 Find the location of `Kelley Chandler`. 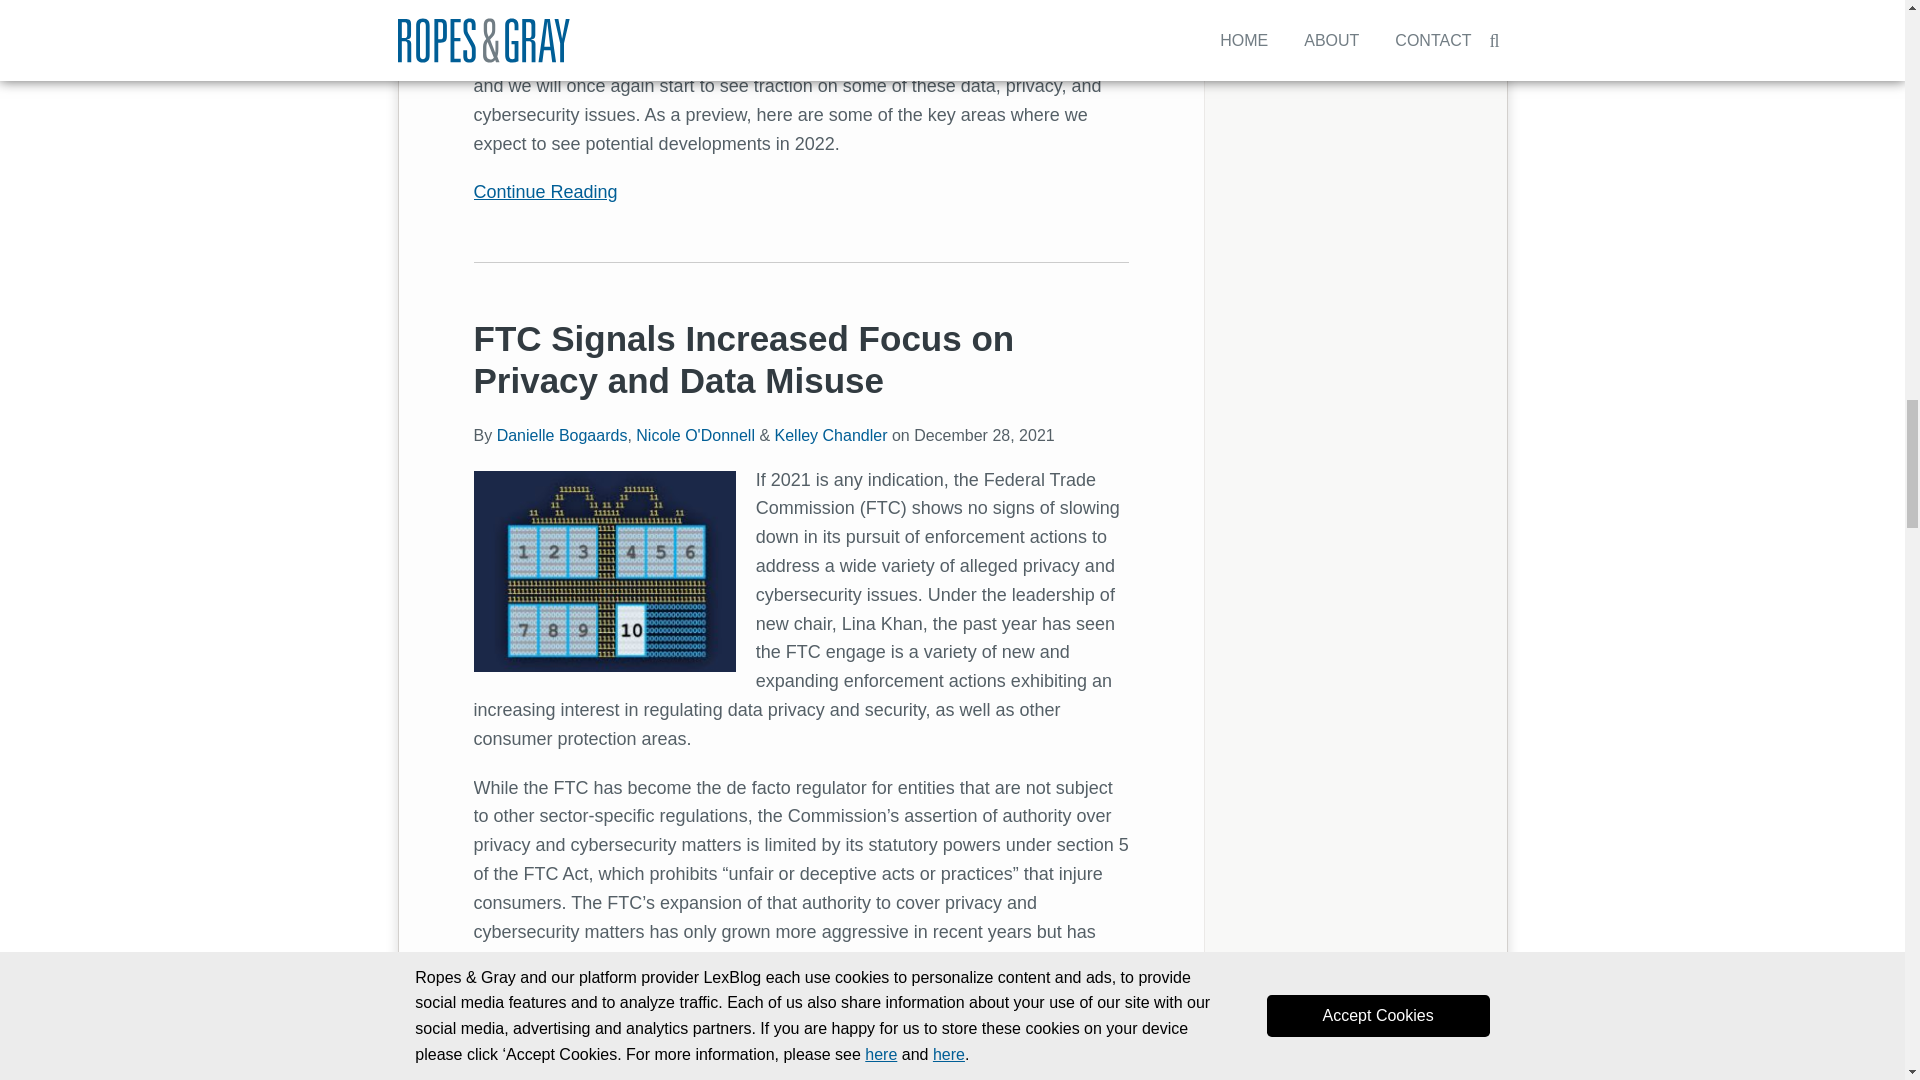

Kelley Chandler is located at coordinates (830, 434).